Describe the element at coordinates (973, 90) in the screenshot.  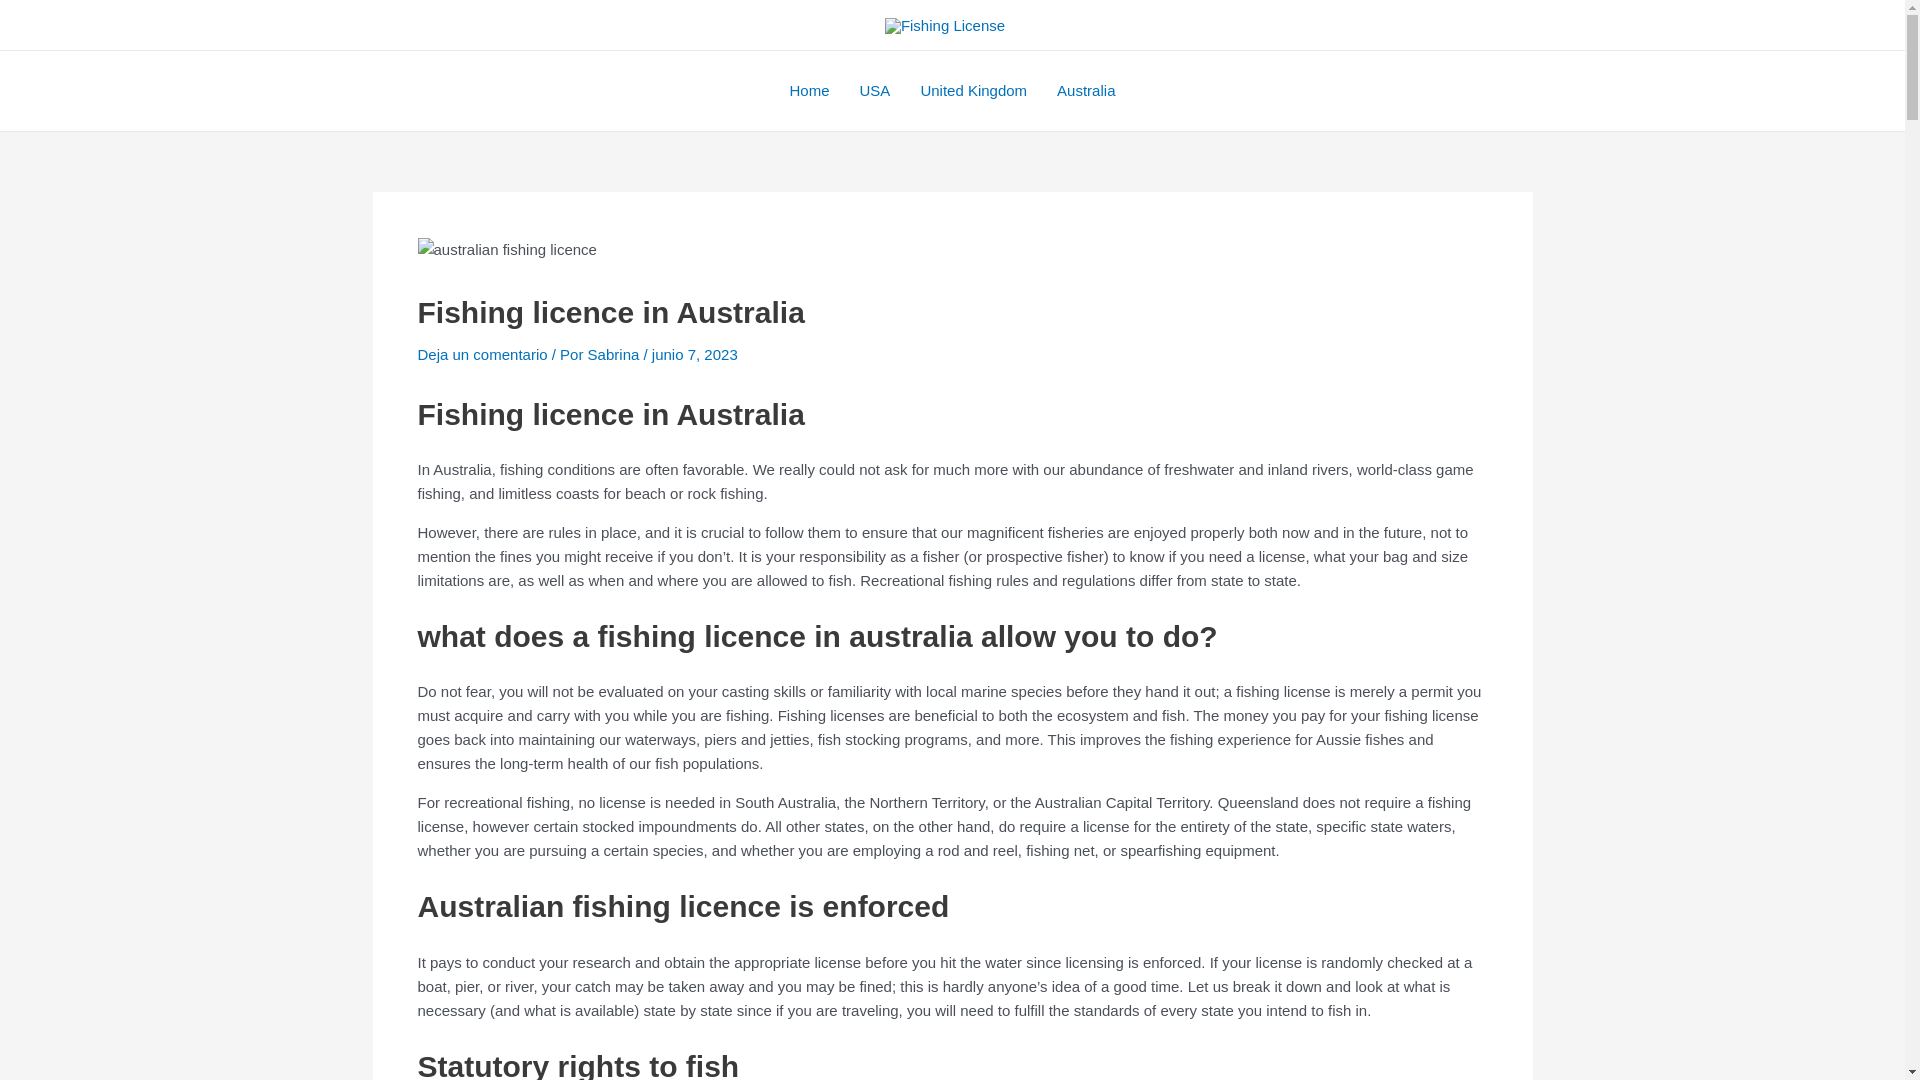
I see `United Kingdom` at that location.